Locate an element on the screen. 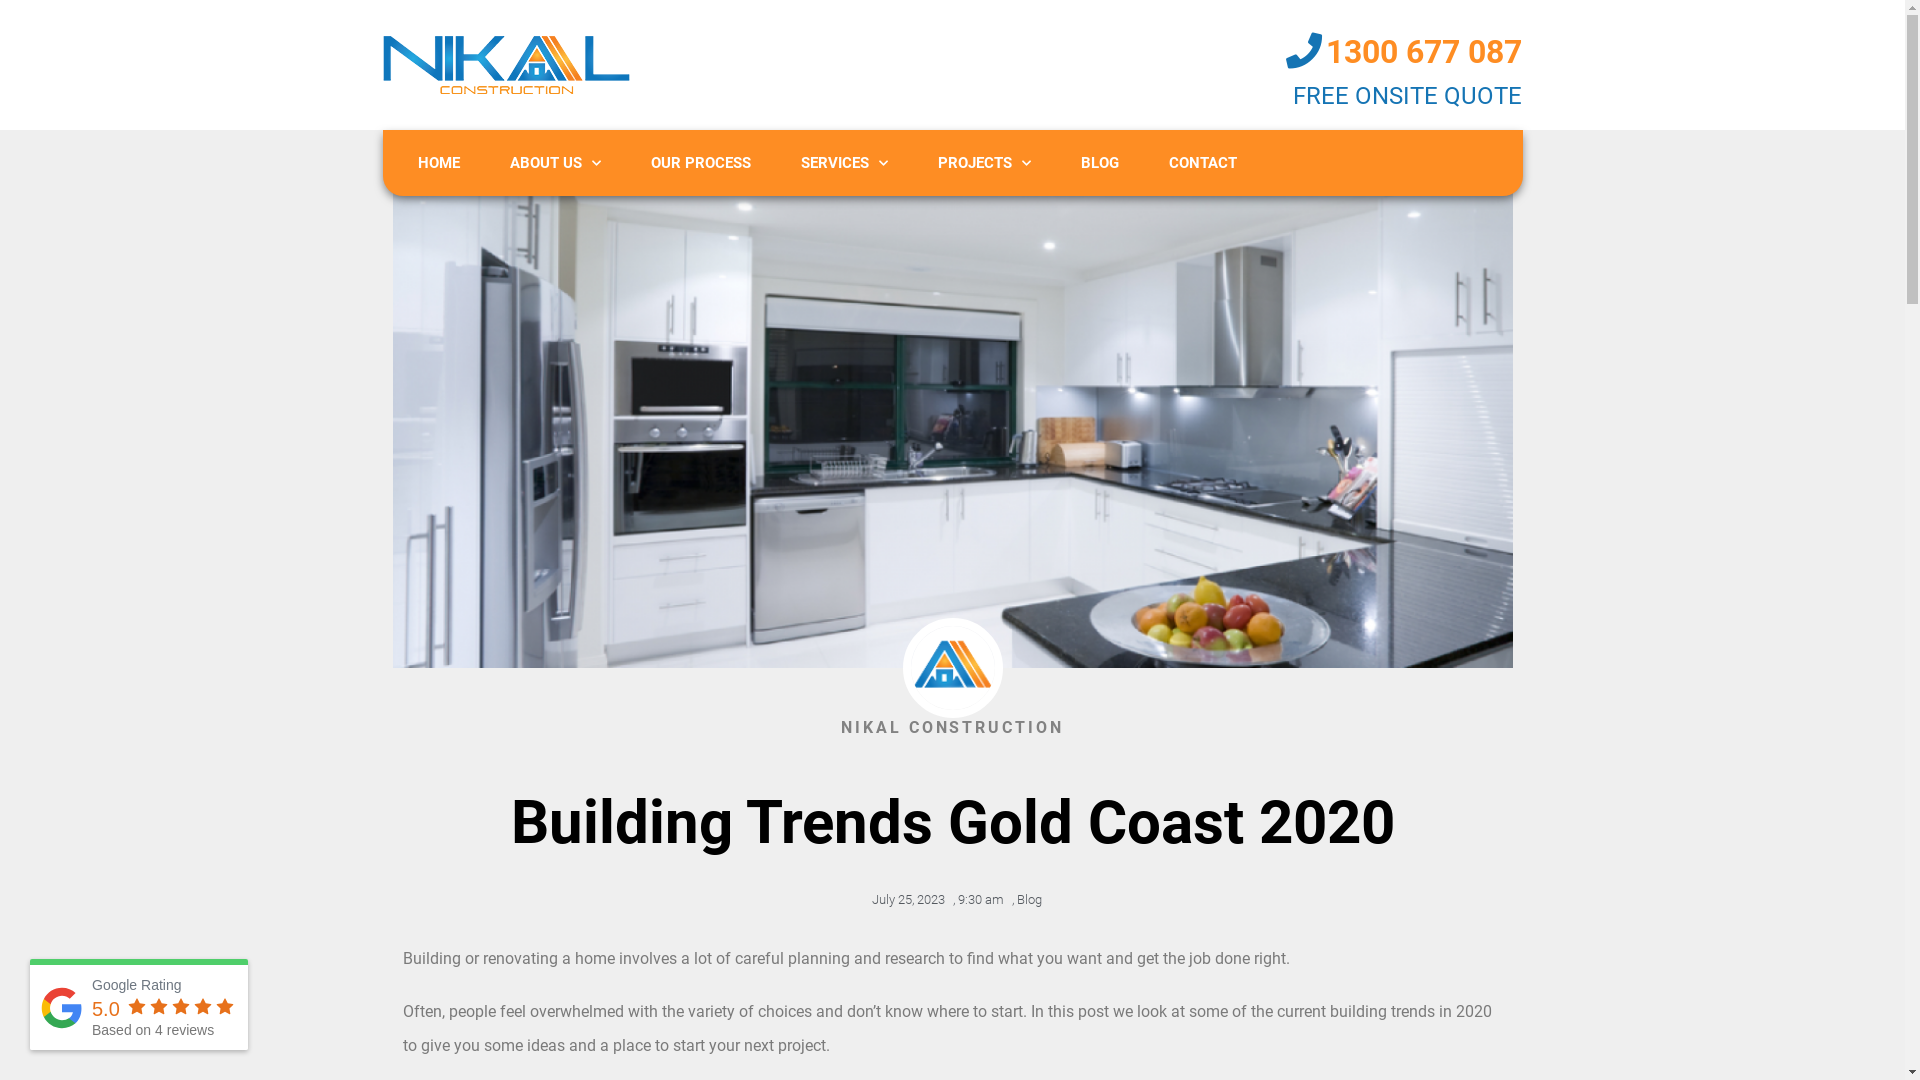 This screenshot has height=1080, width=1920. PROJECTS is located at coordinates (984, 163).